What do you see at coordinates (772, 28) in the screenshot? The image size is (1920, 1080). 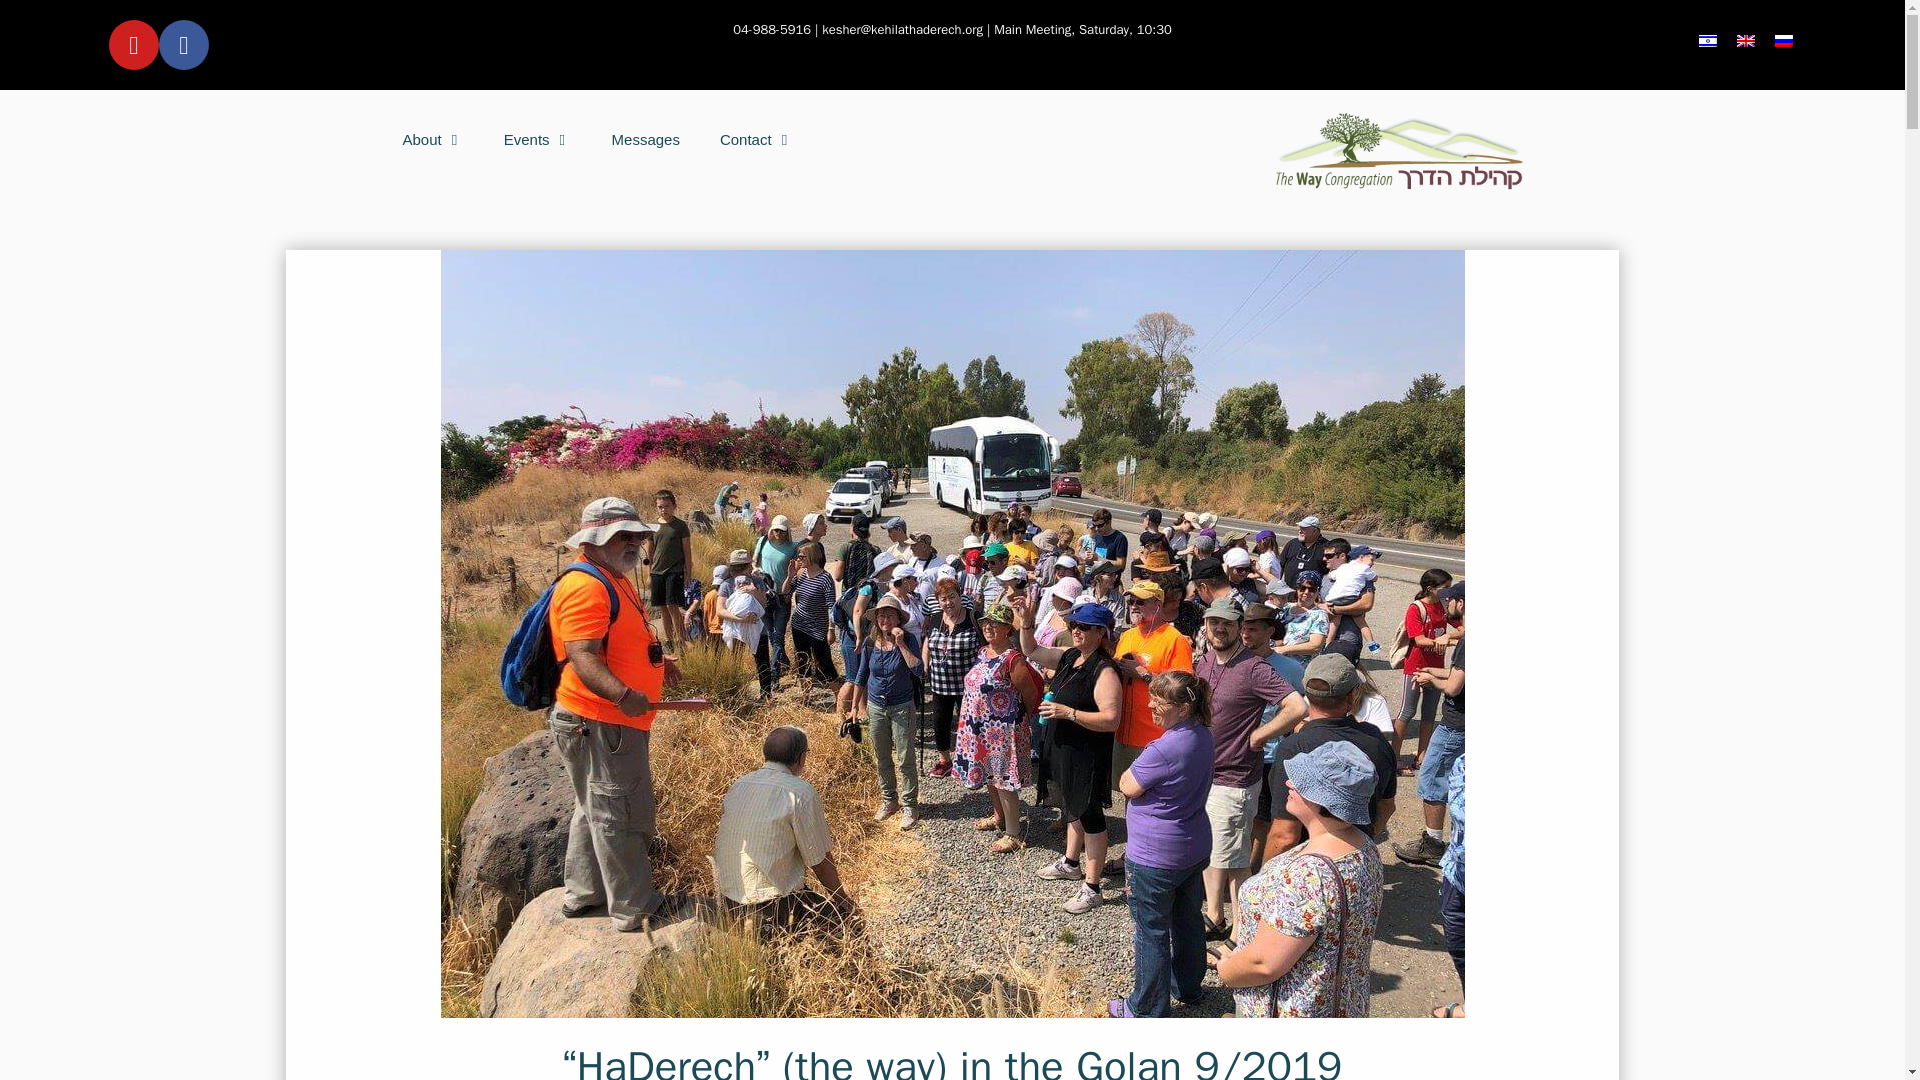 I see `04-988-5916` at bounding box center [772, 28].